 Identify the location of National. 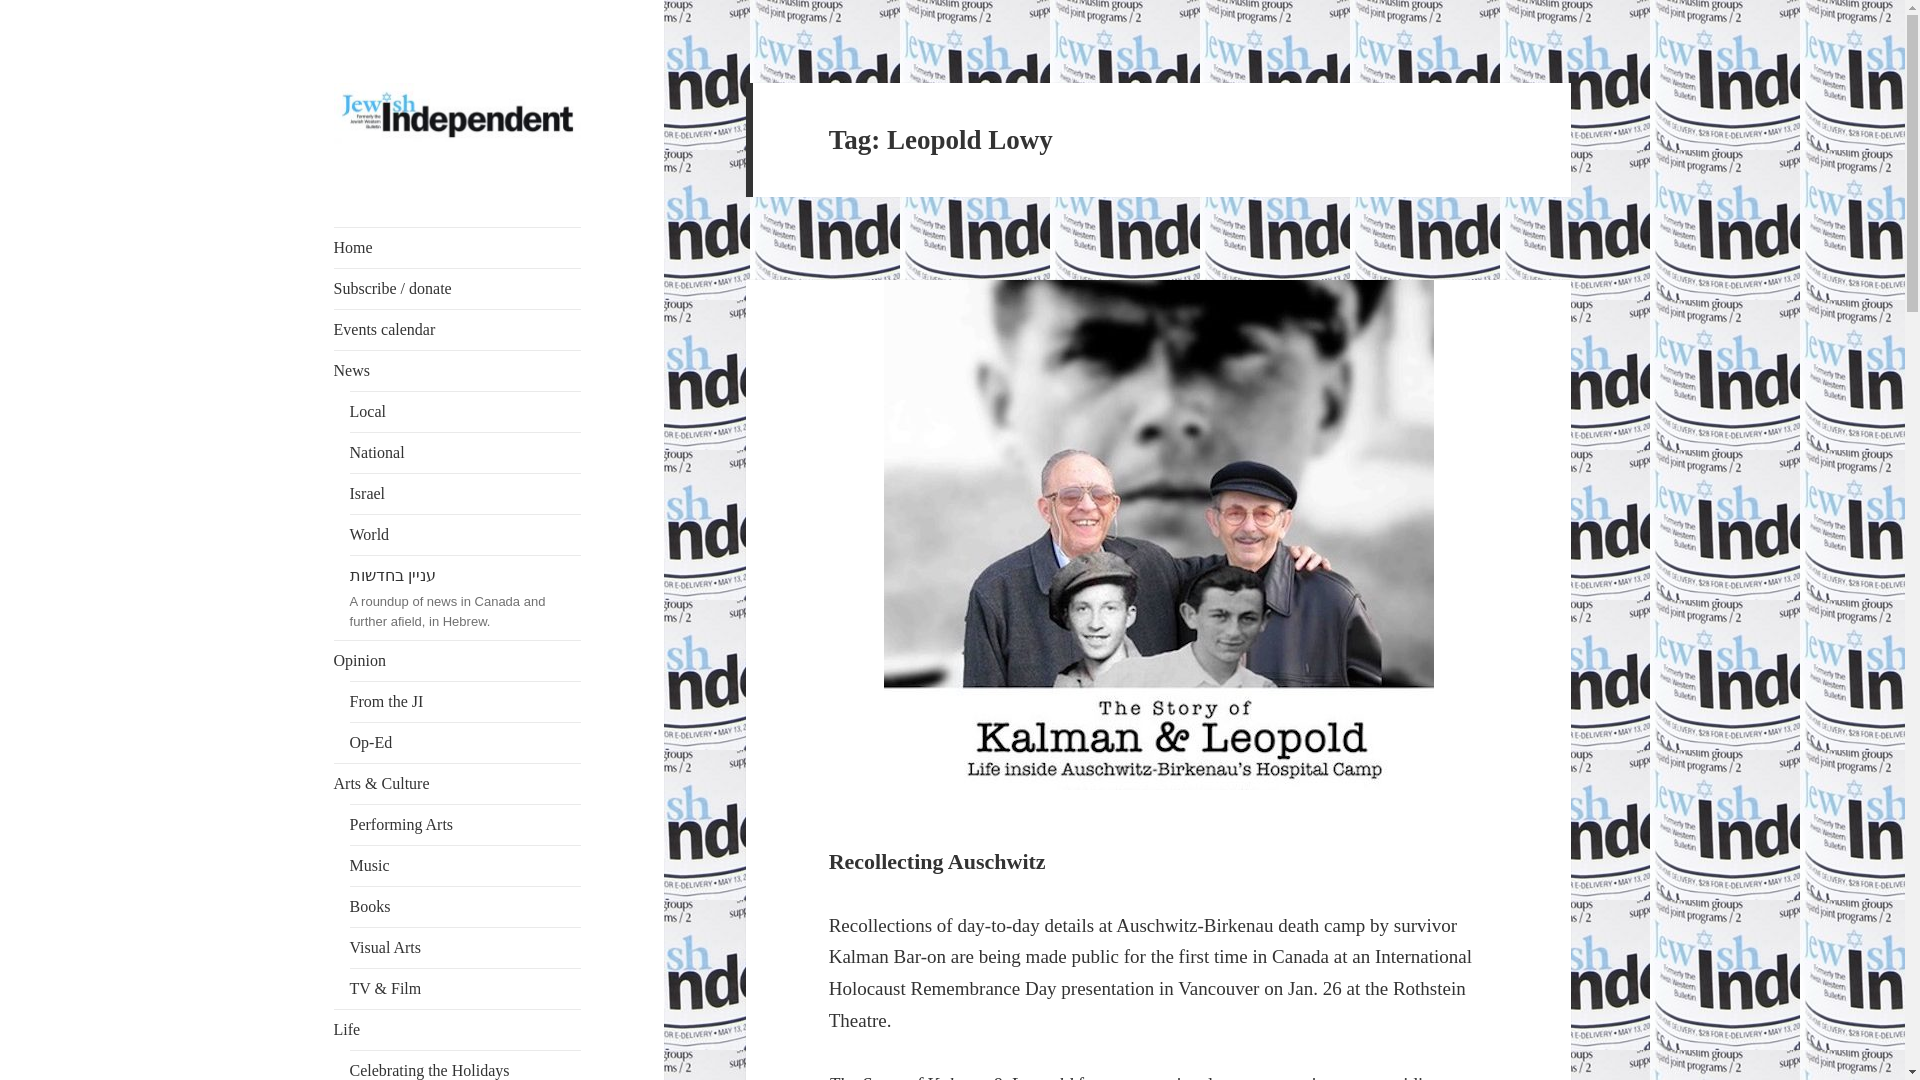
(465, 453).